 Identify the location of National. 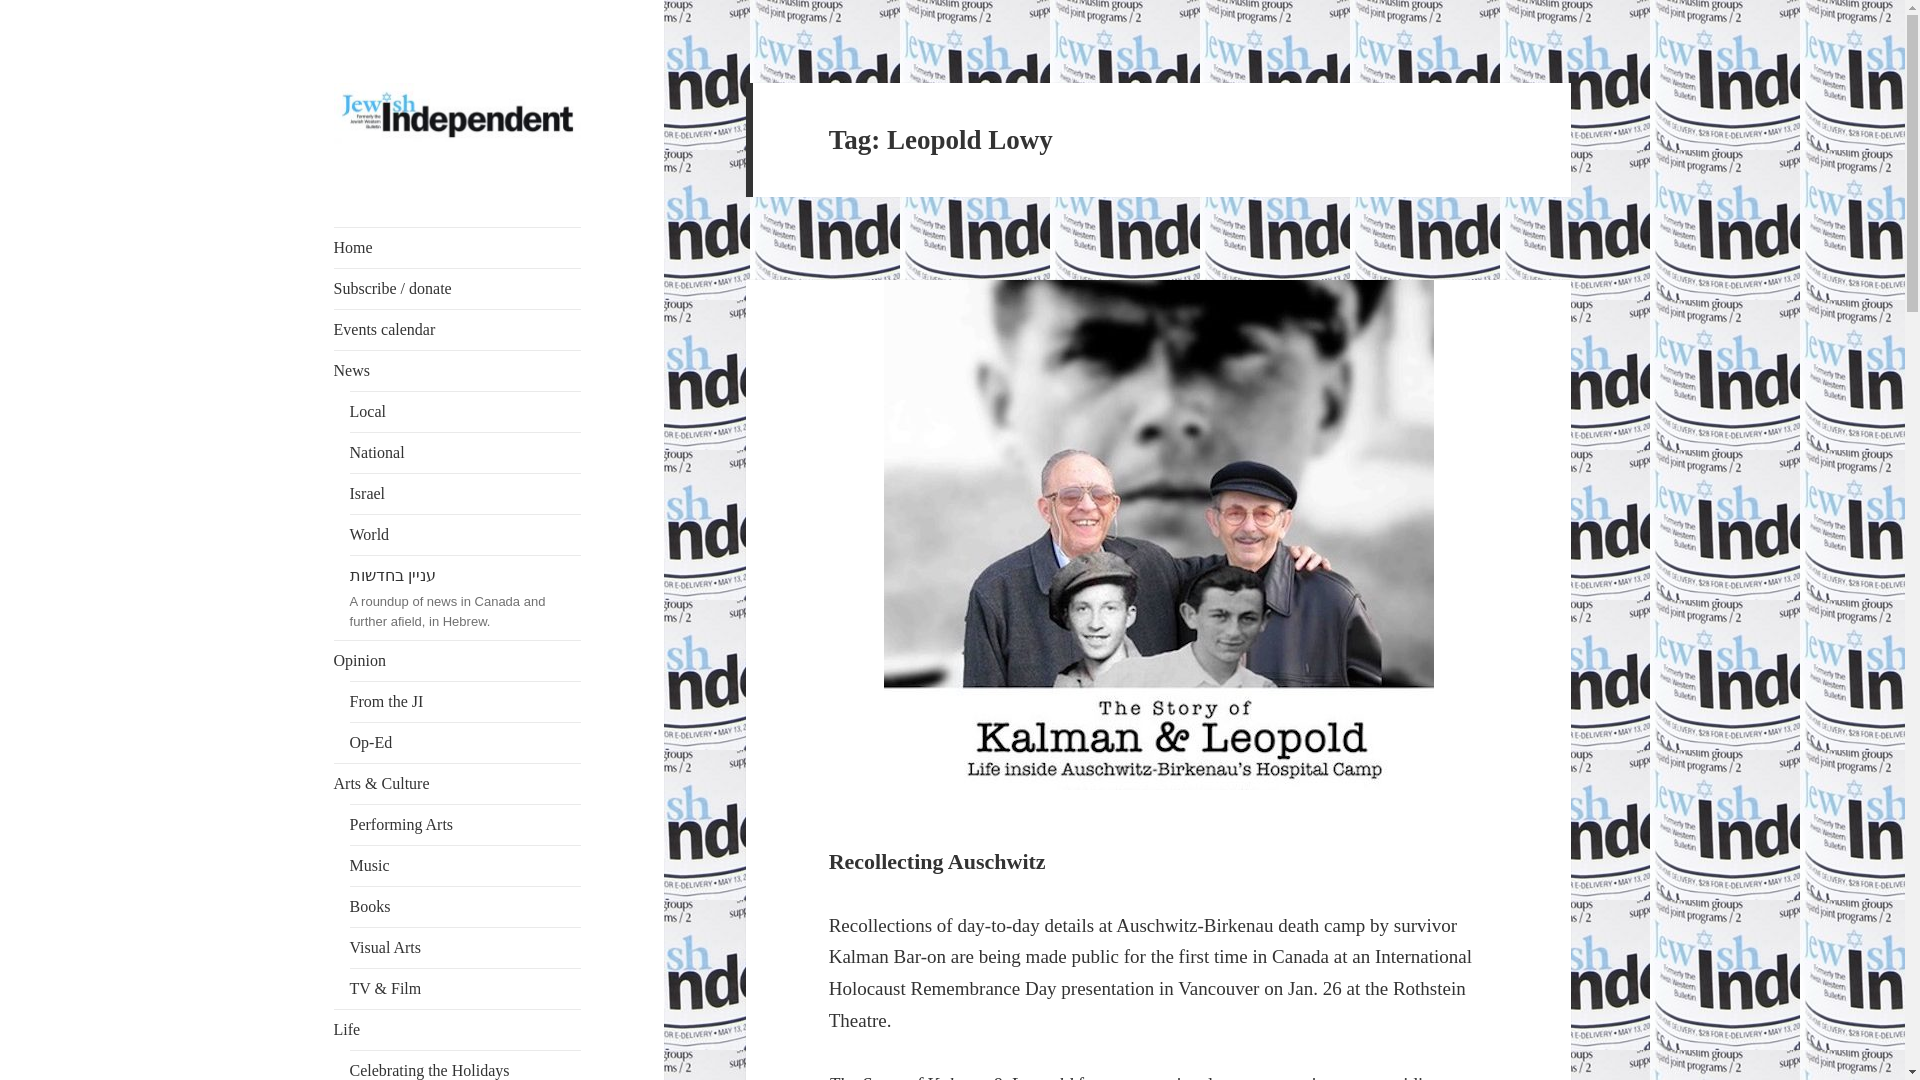
(465, 453).